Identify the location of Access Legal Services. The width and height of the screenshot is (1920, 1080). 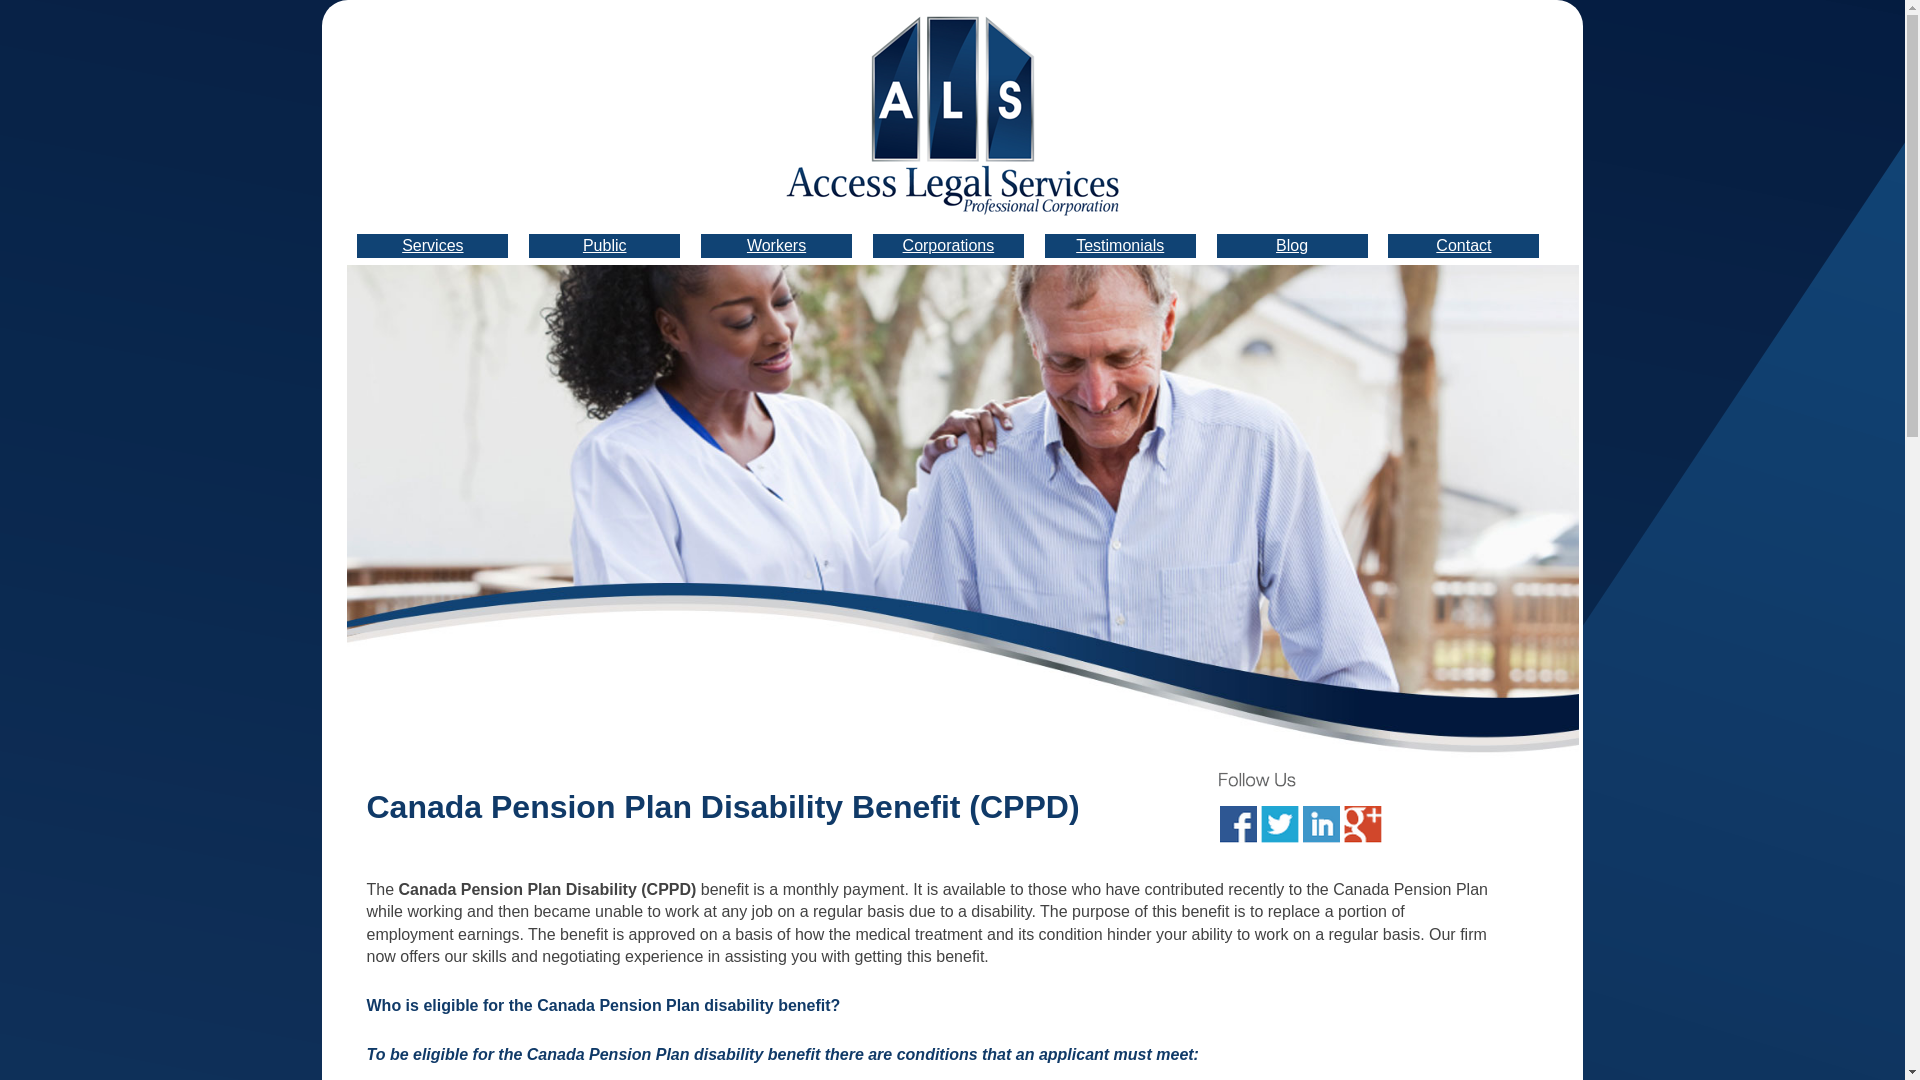
(952, 116).